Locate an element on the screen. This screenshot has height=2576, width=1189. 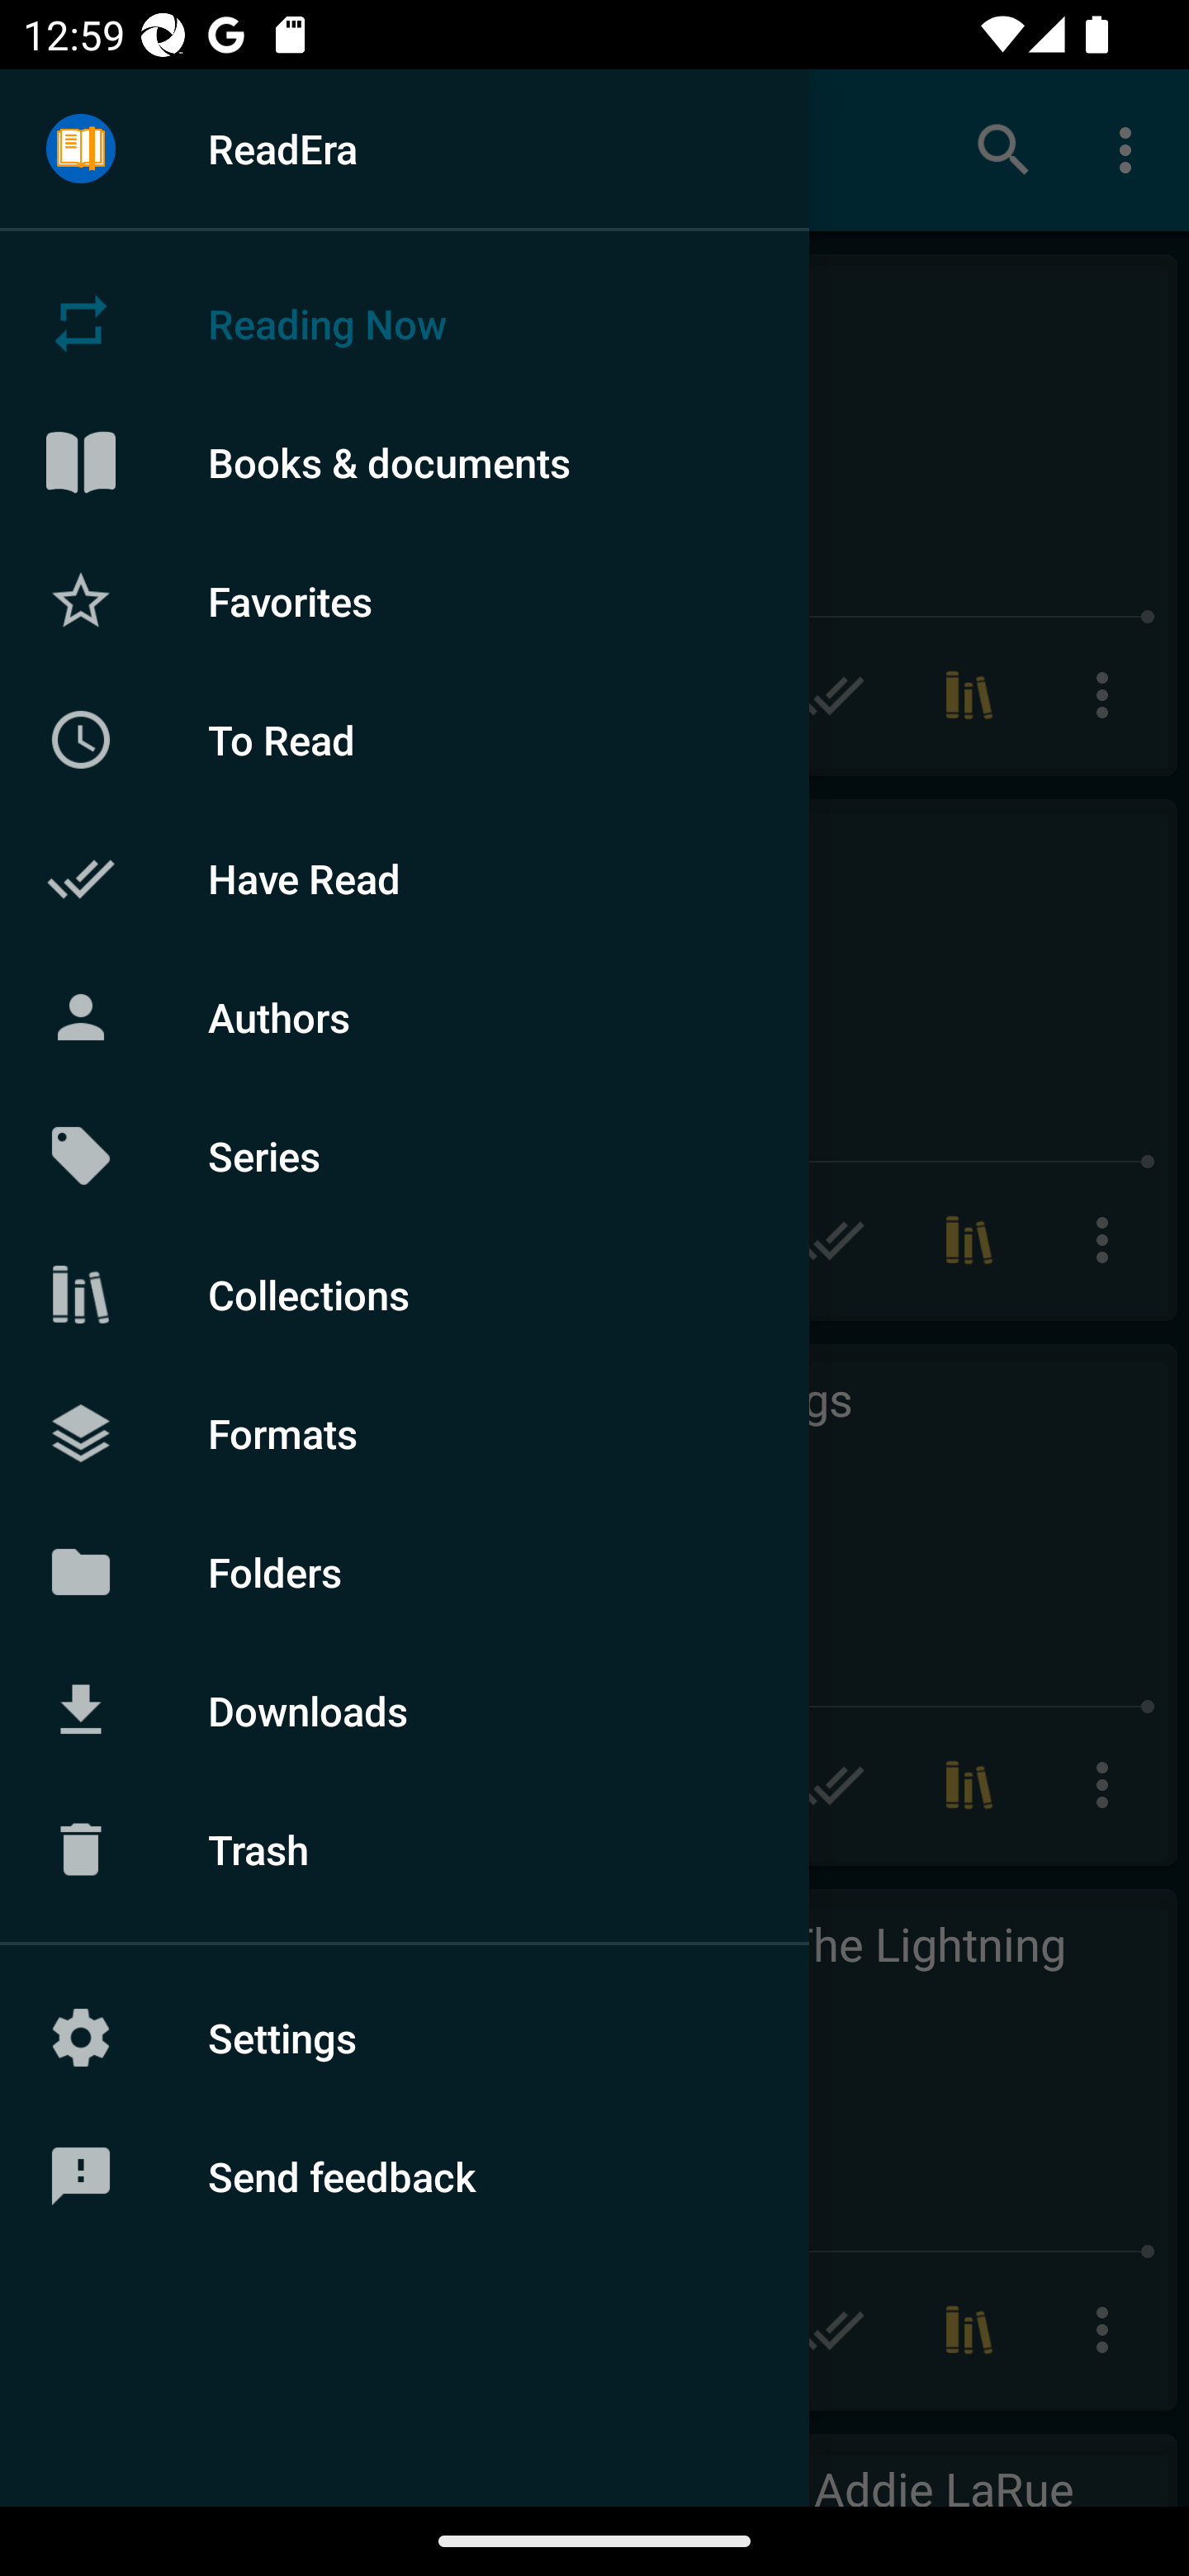
ReadEra is located at coordinates (405, 148).